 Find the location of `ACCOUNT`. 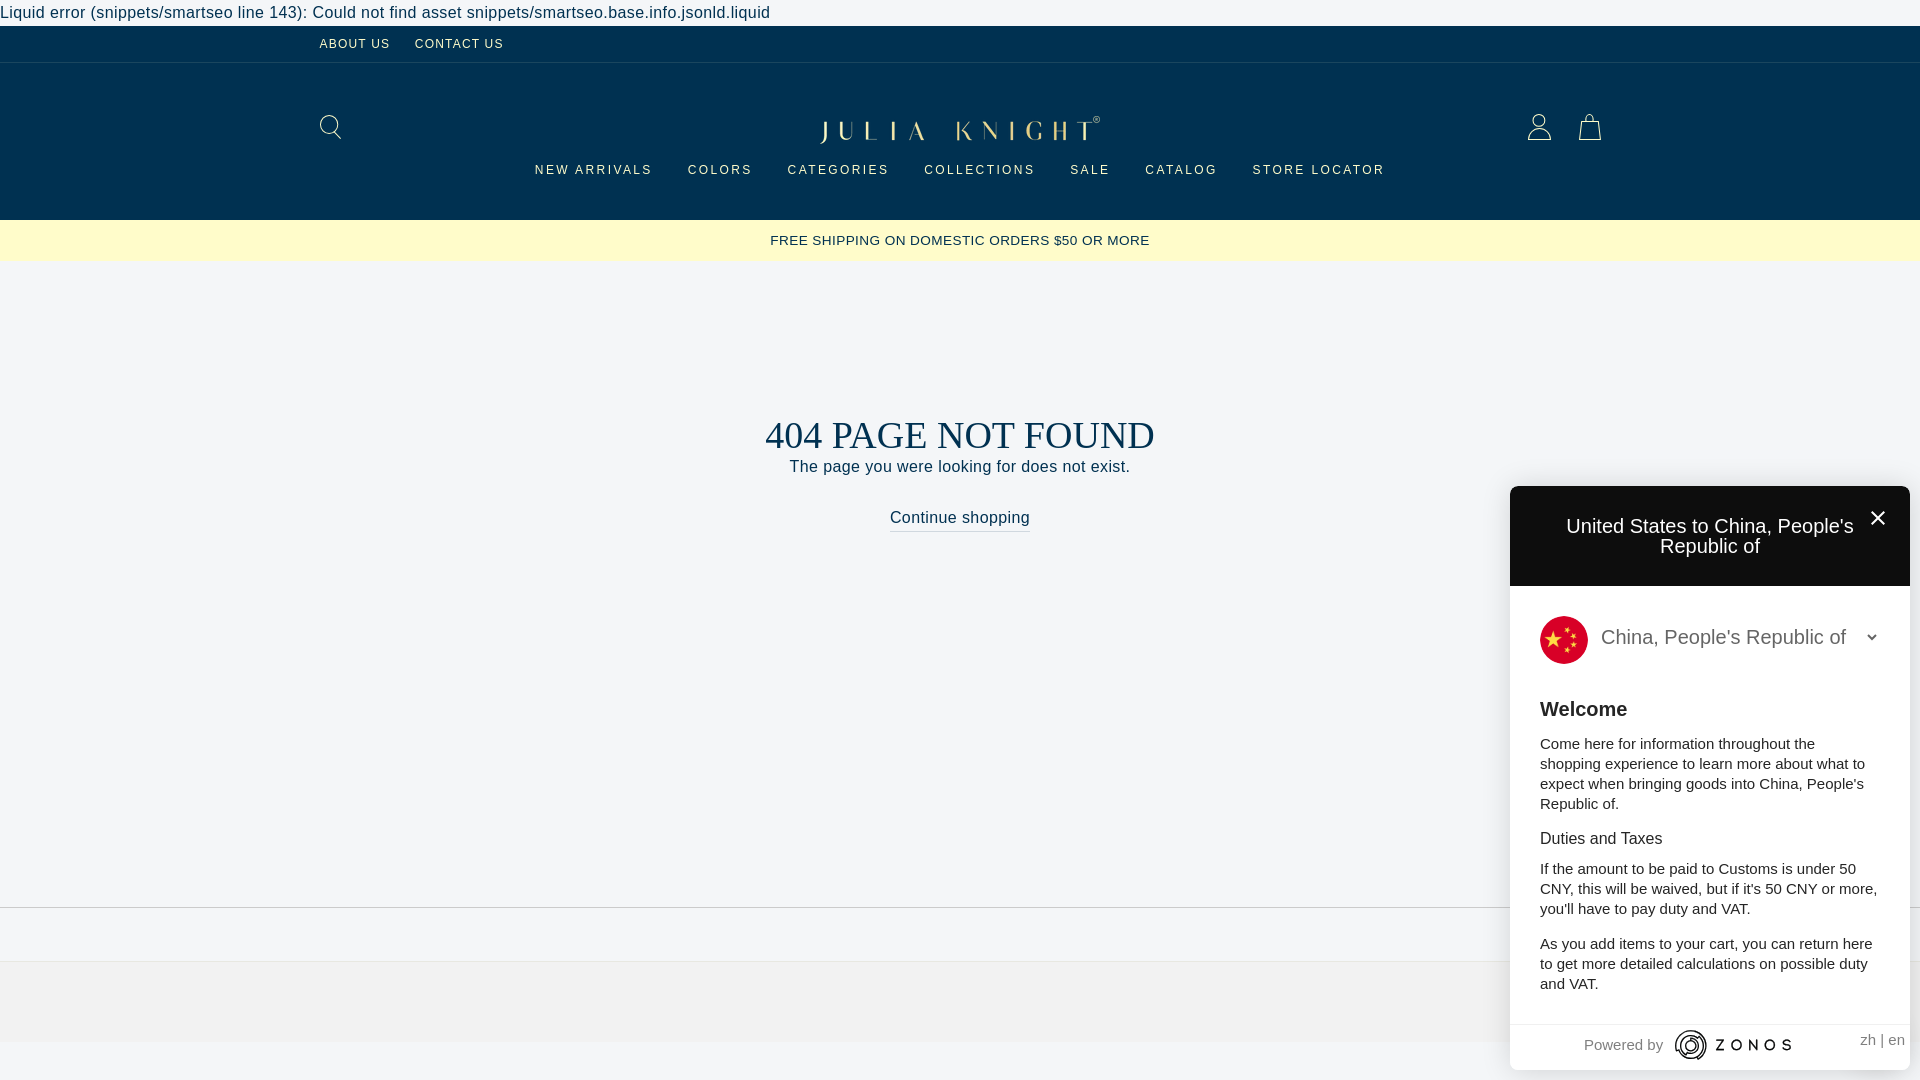

ACCOUNT is located at coordinates (1539, 130).